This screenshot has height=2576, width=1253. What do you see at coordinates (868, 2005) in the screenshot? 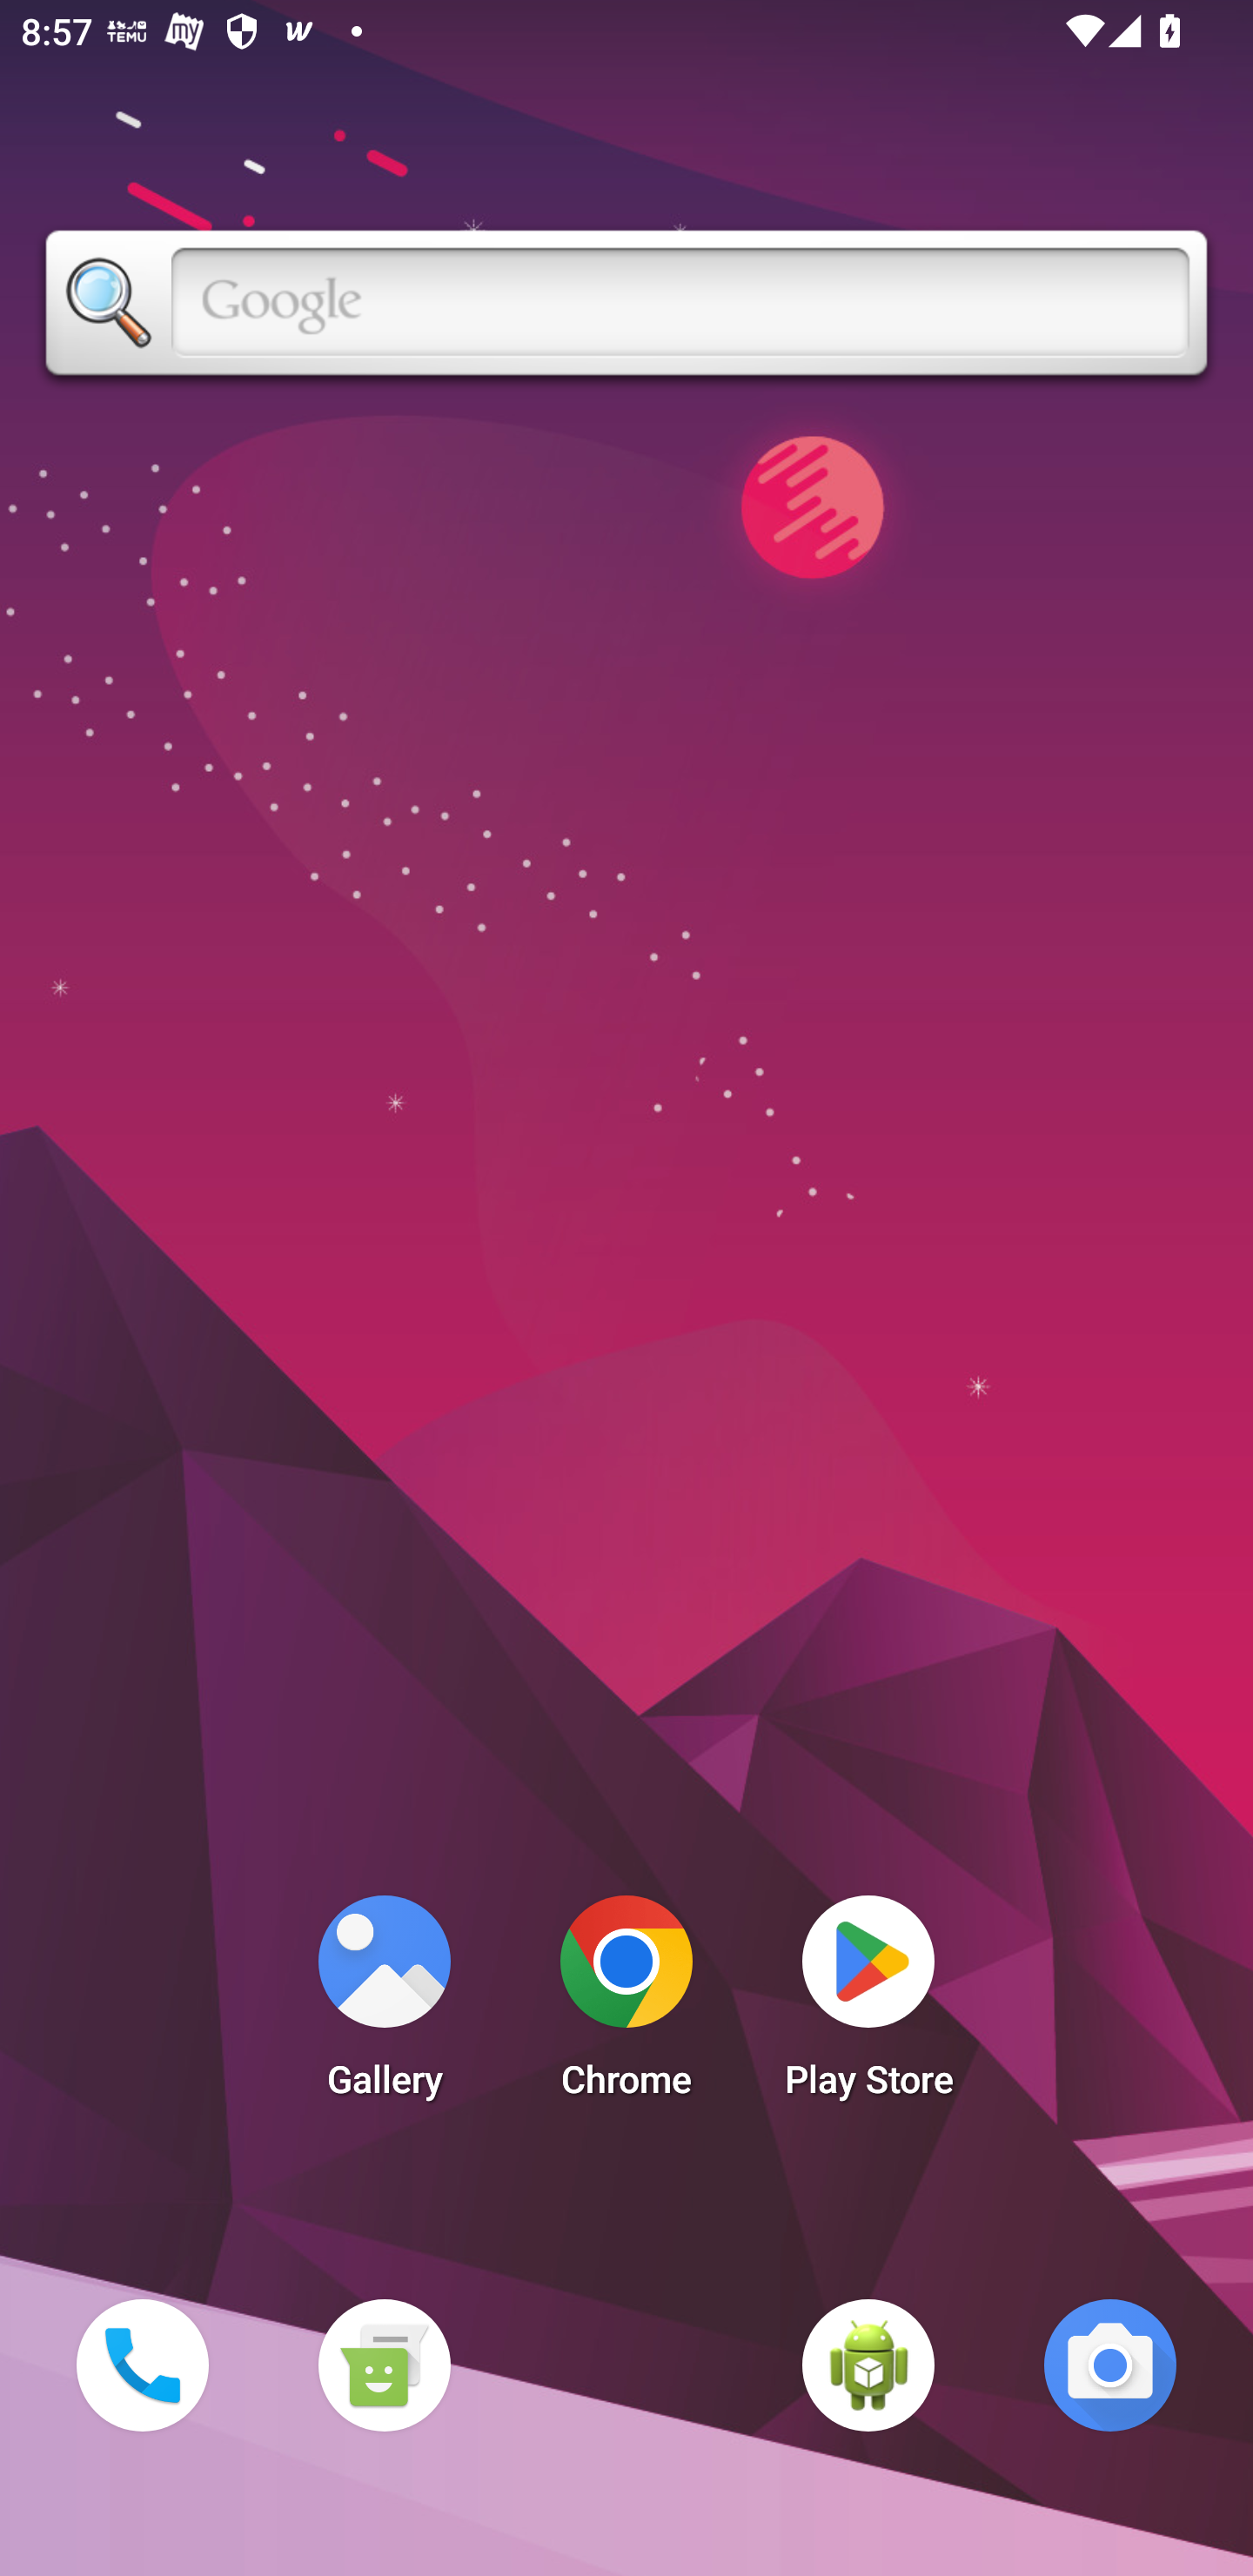
I see `Play Store` at bounding box center [868, 2005].